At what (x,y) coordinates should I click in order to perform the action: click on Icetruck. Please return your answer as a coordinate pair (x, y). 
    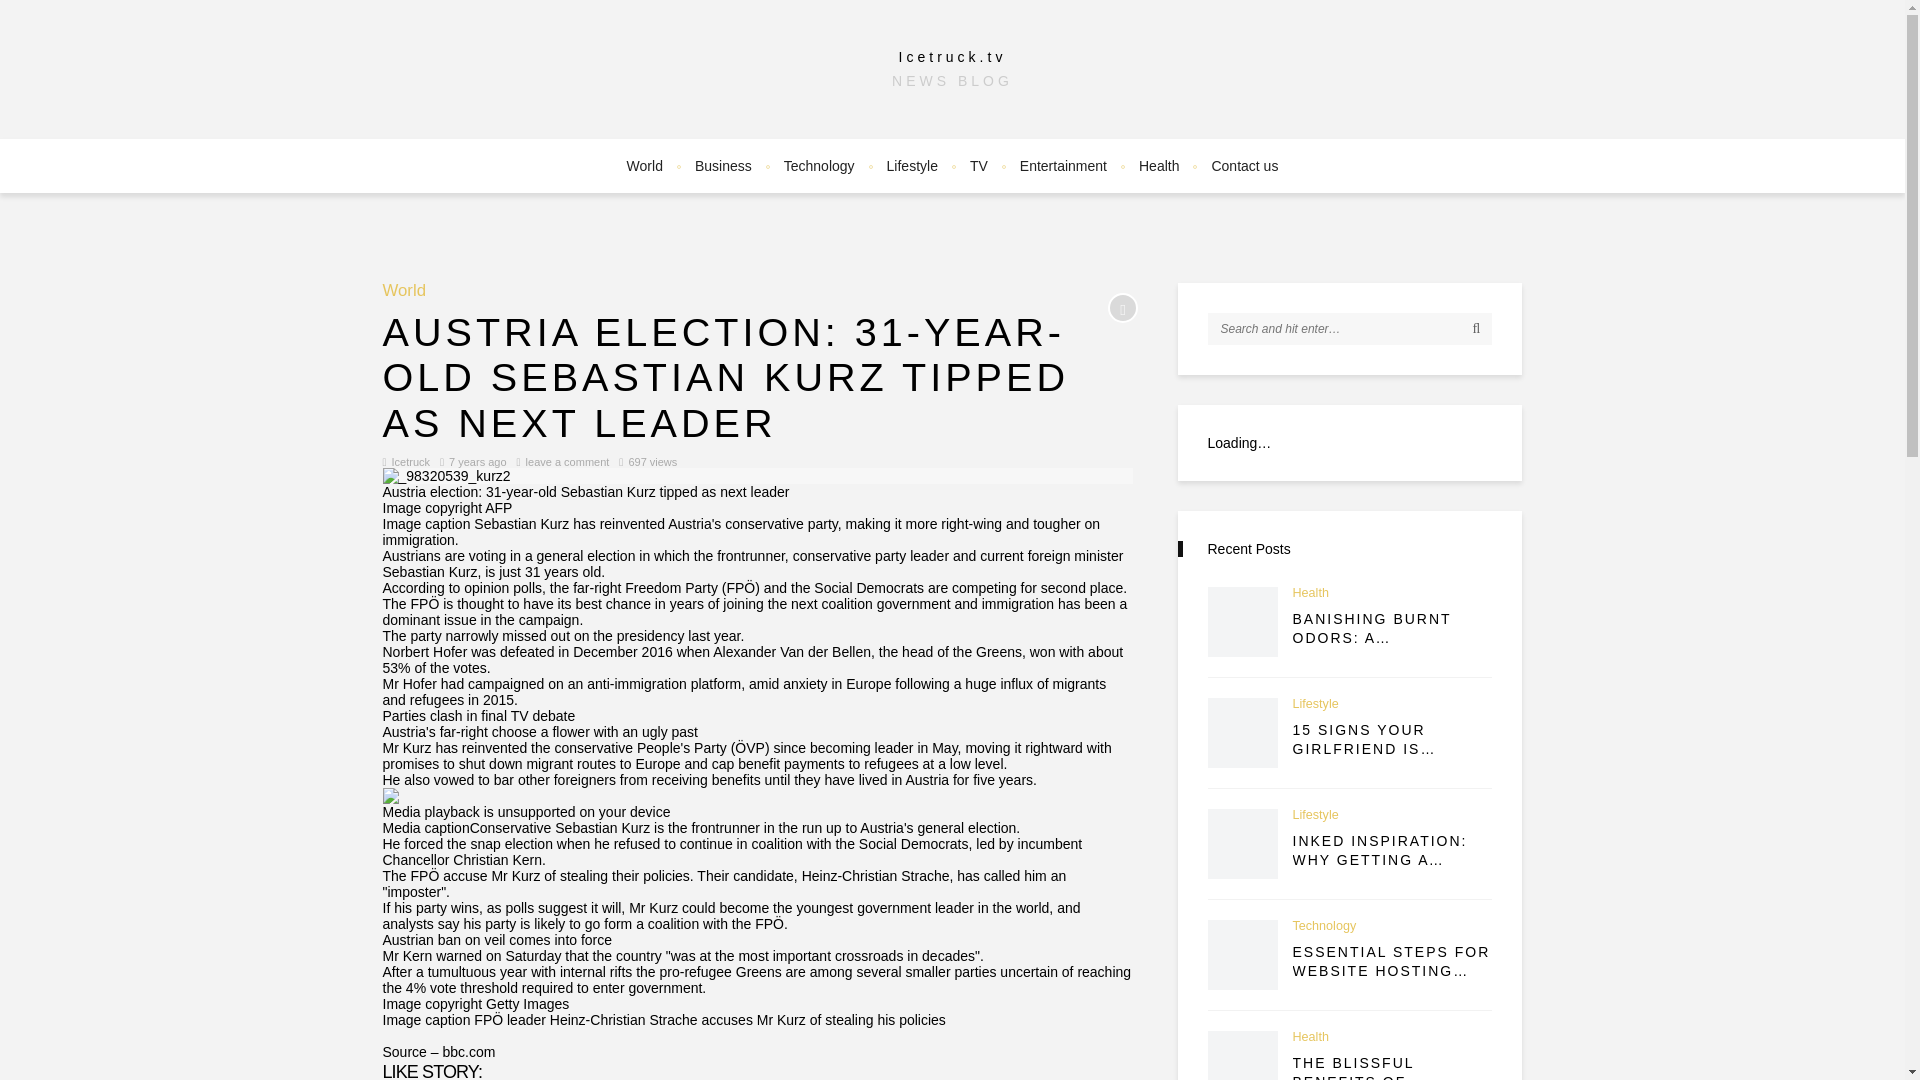
    Looking at the image, I should click on (410, 461).